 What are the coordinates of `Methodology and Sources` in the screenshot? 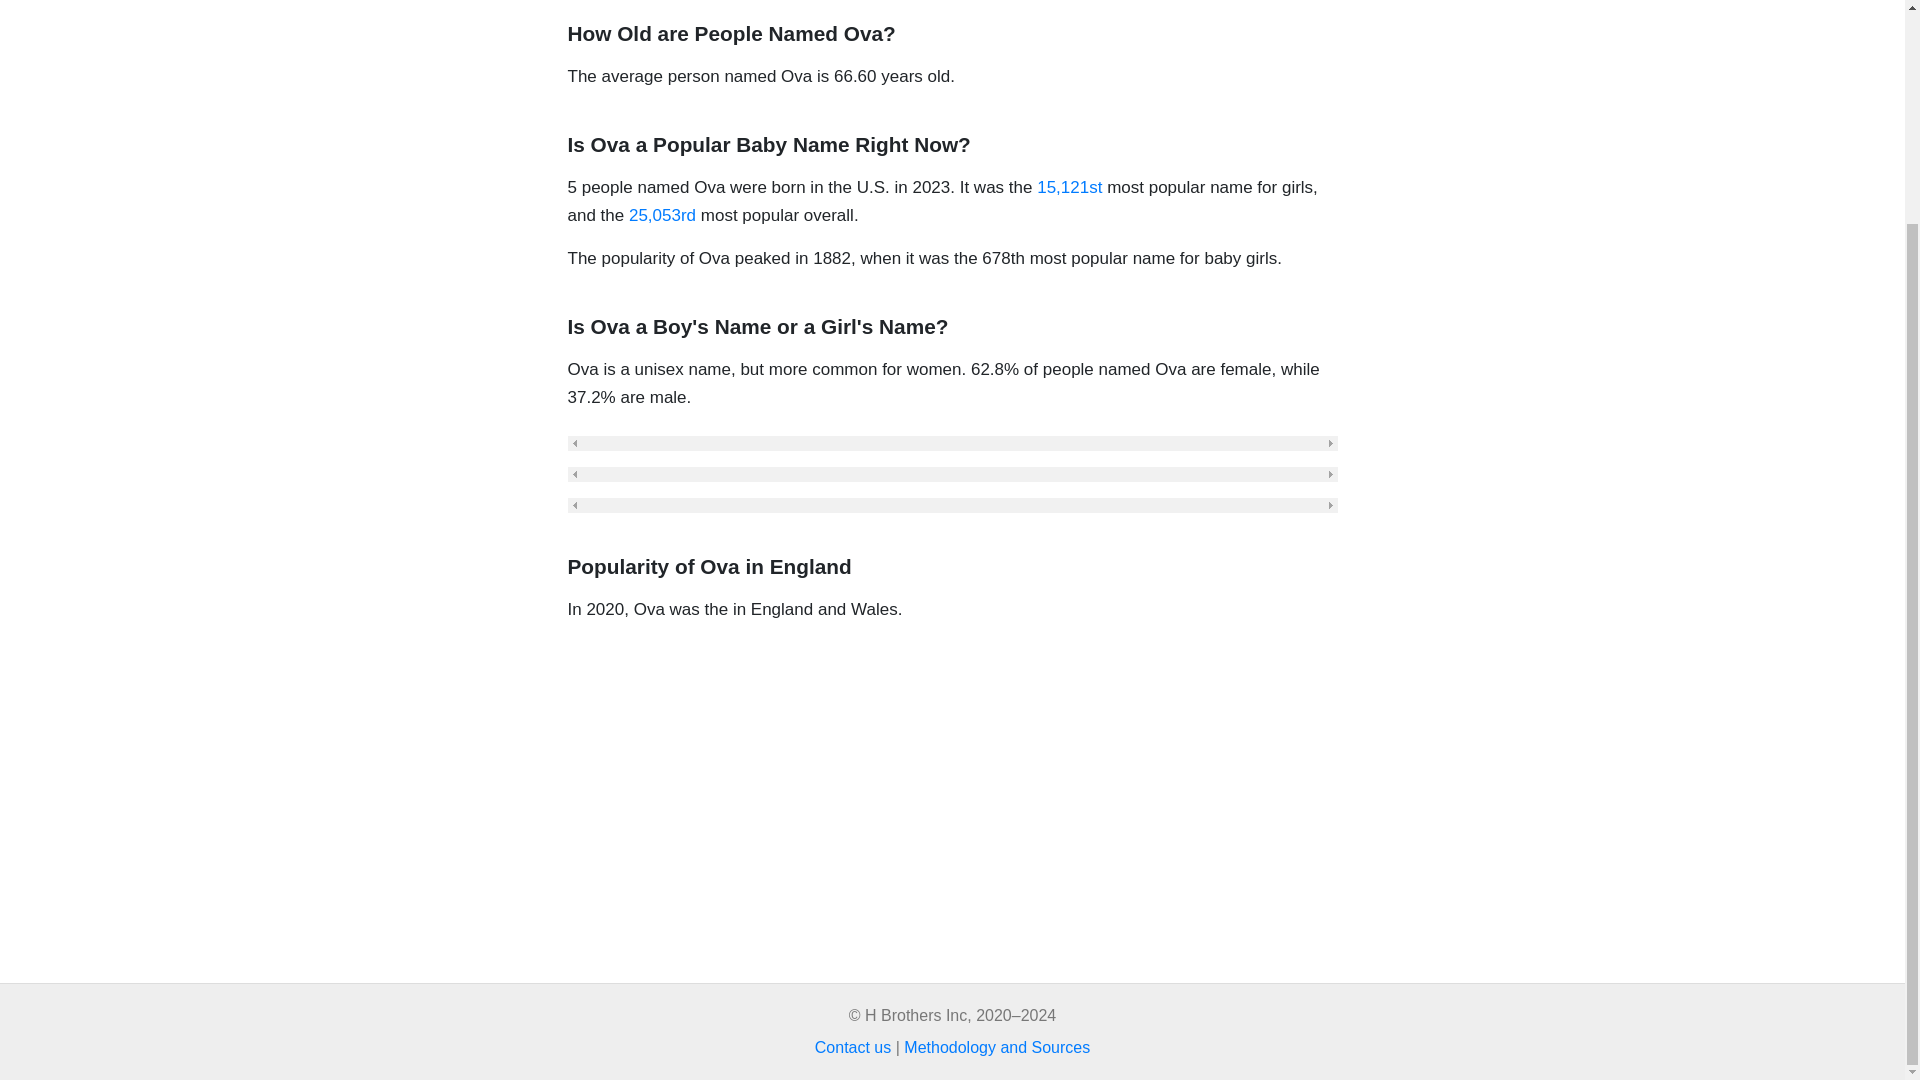 It's located at (997, 1047).